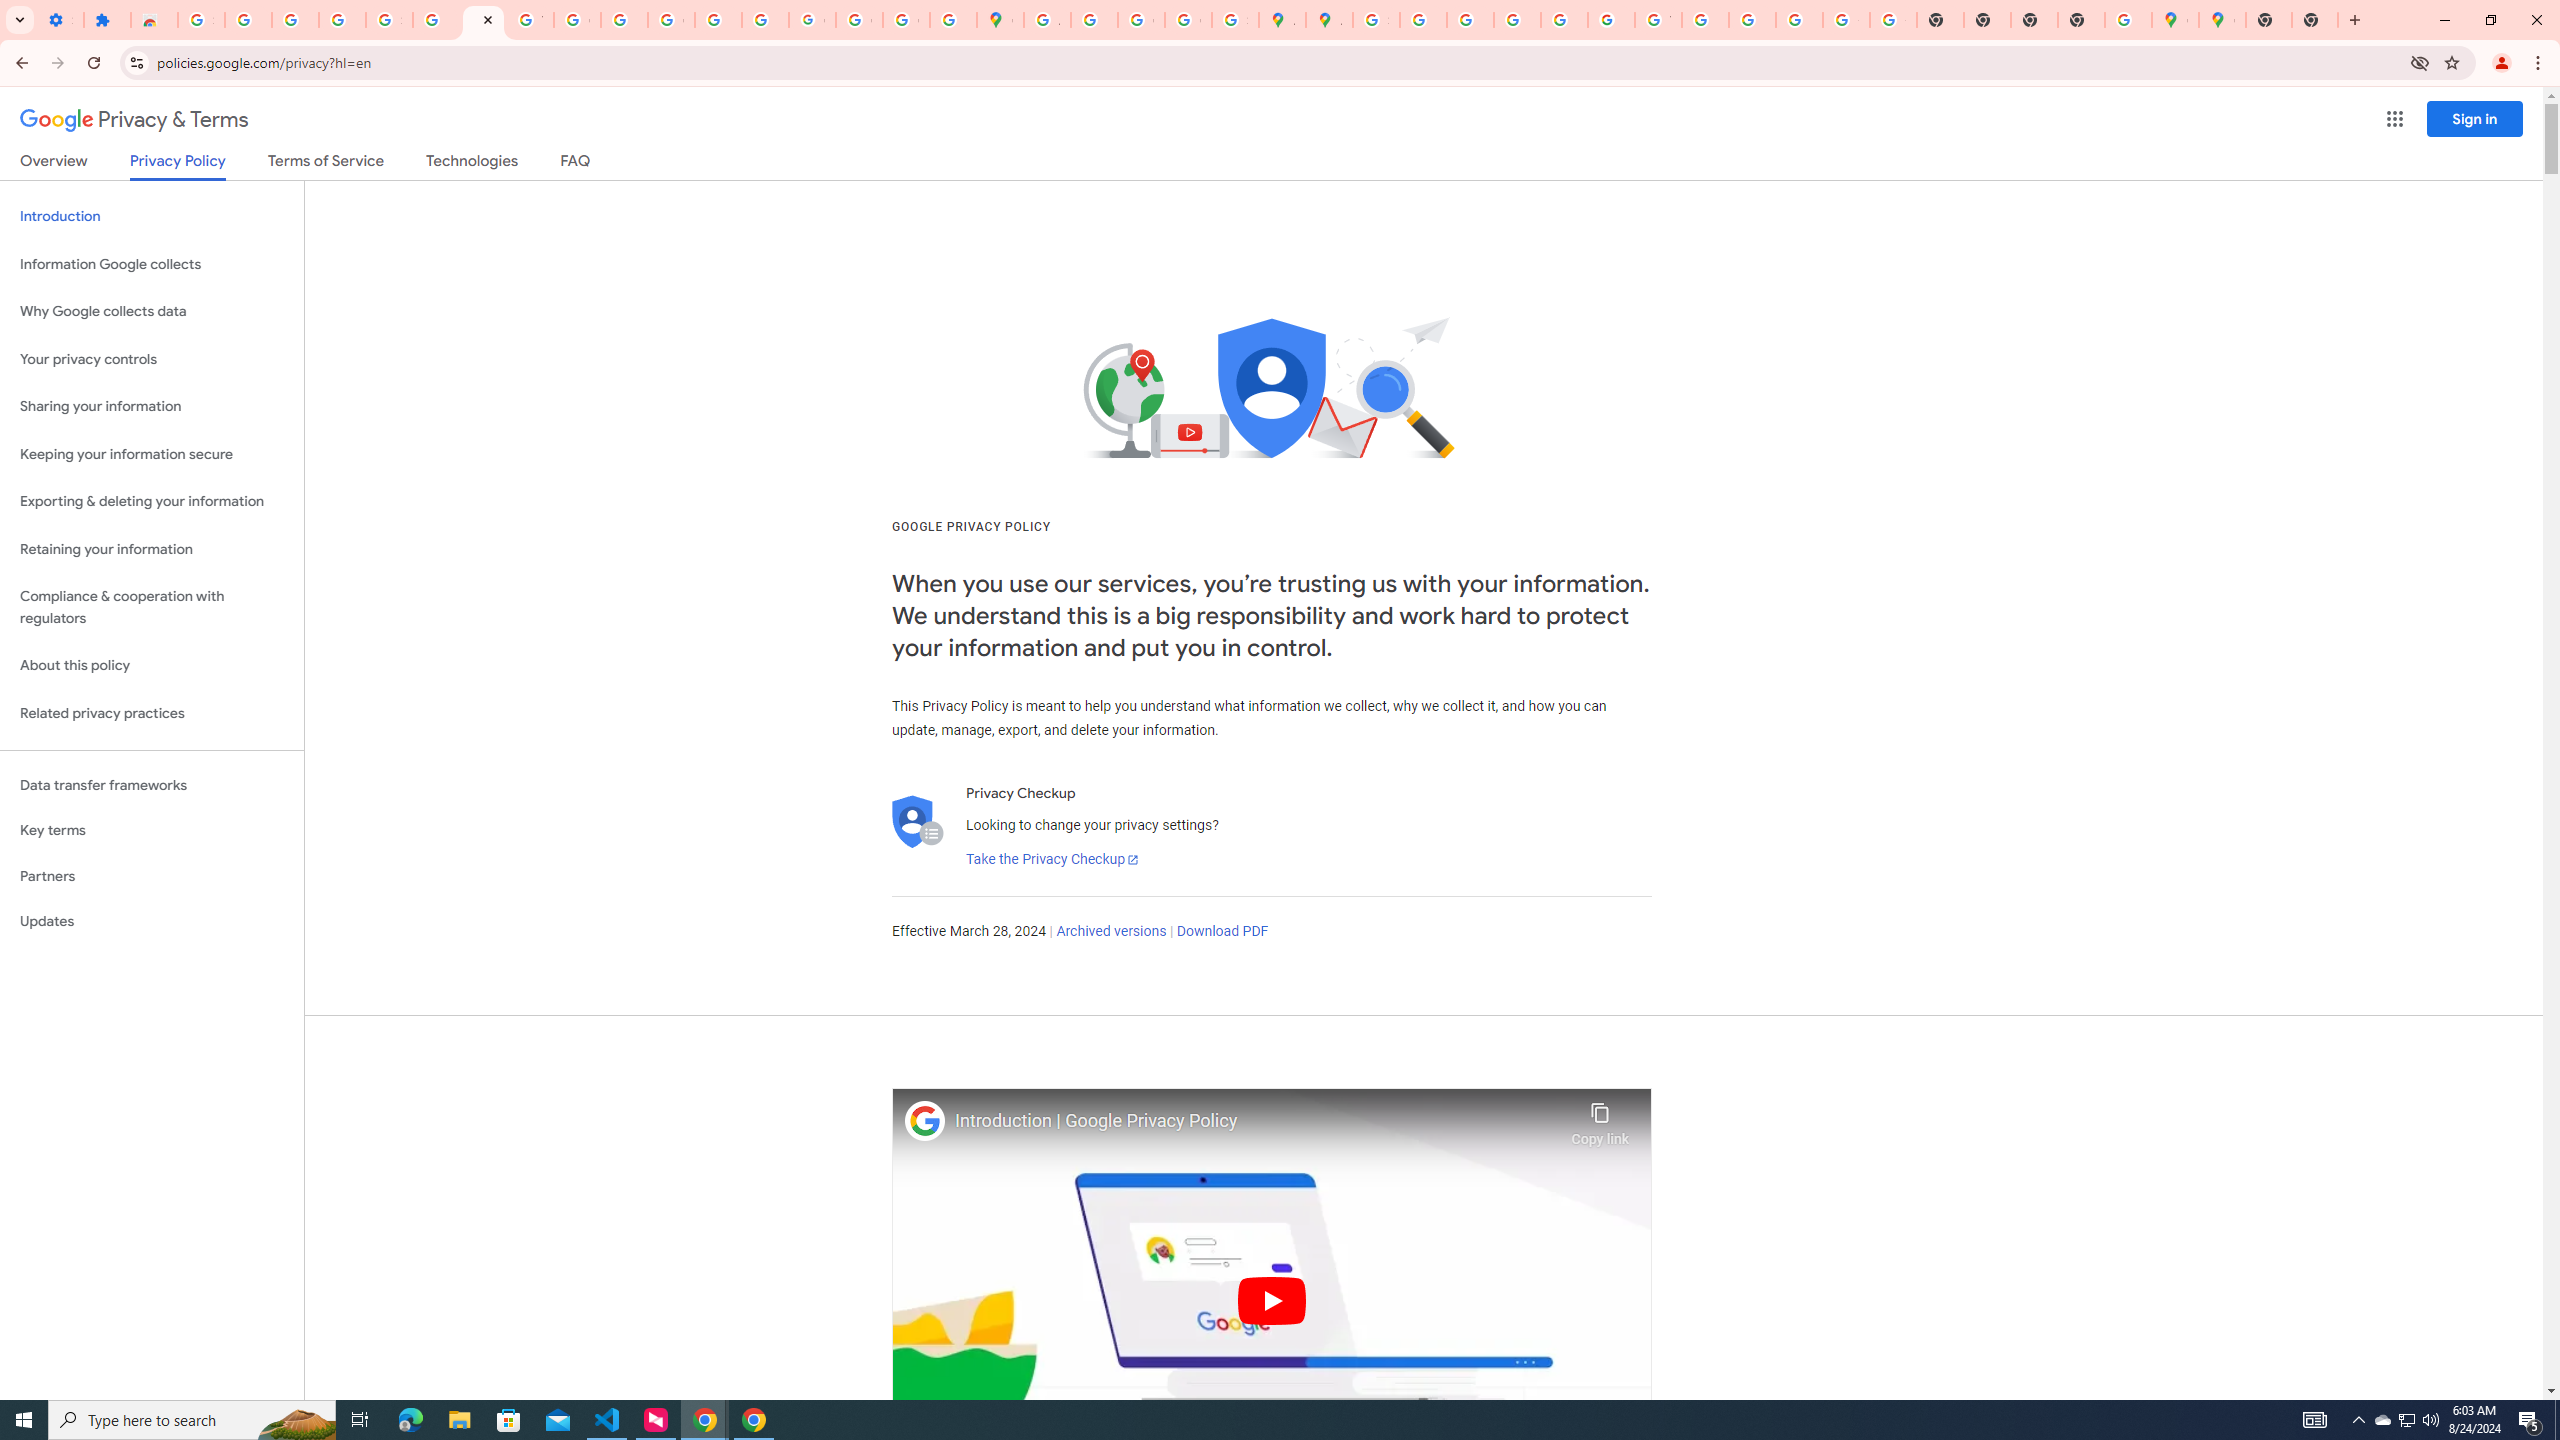  I want to click on Sign in - Google Accounts, so click(200, 20).